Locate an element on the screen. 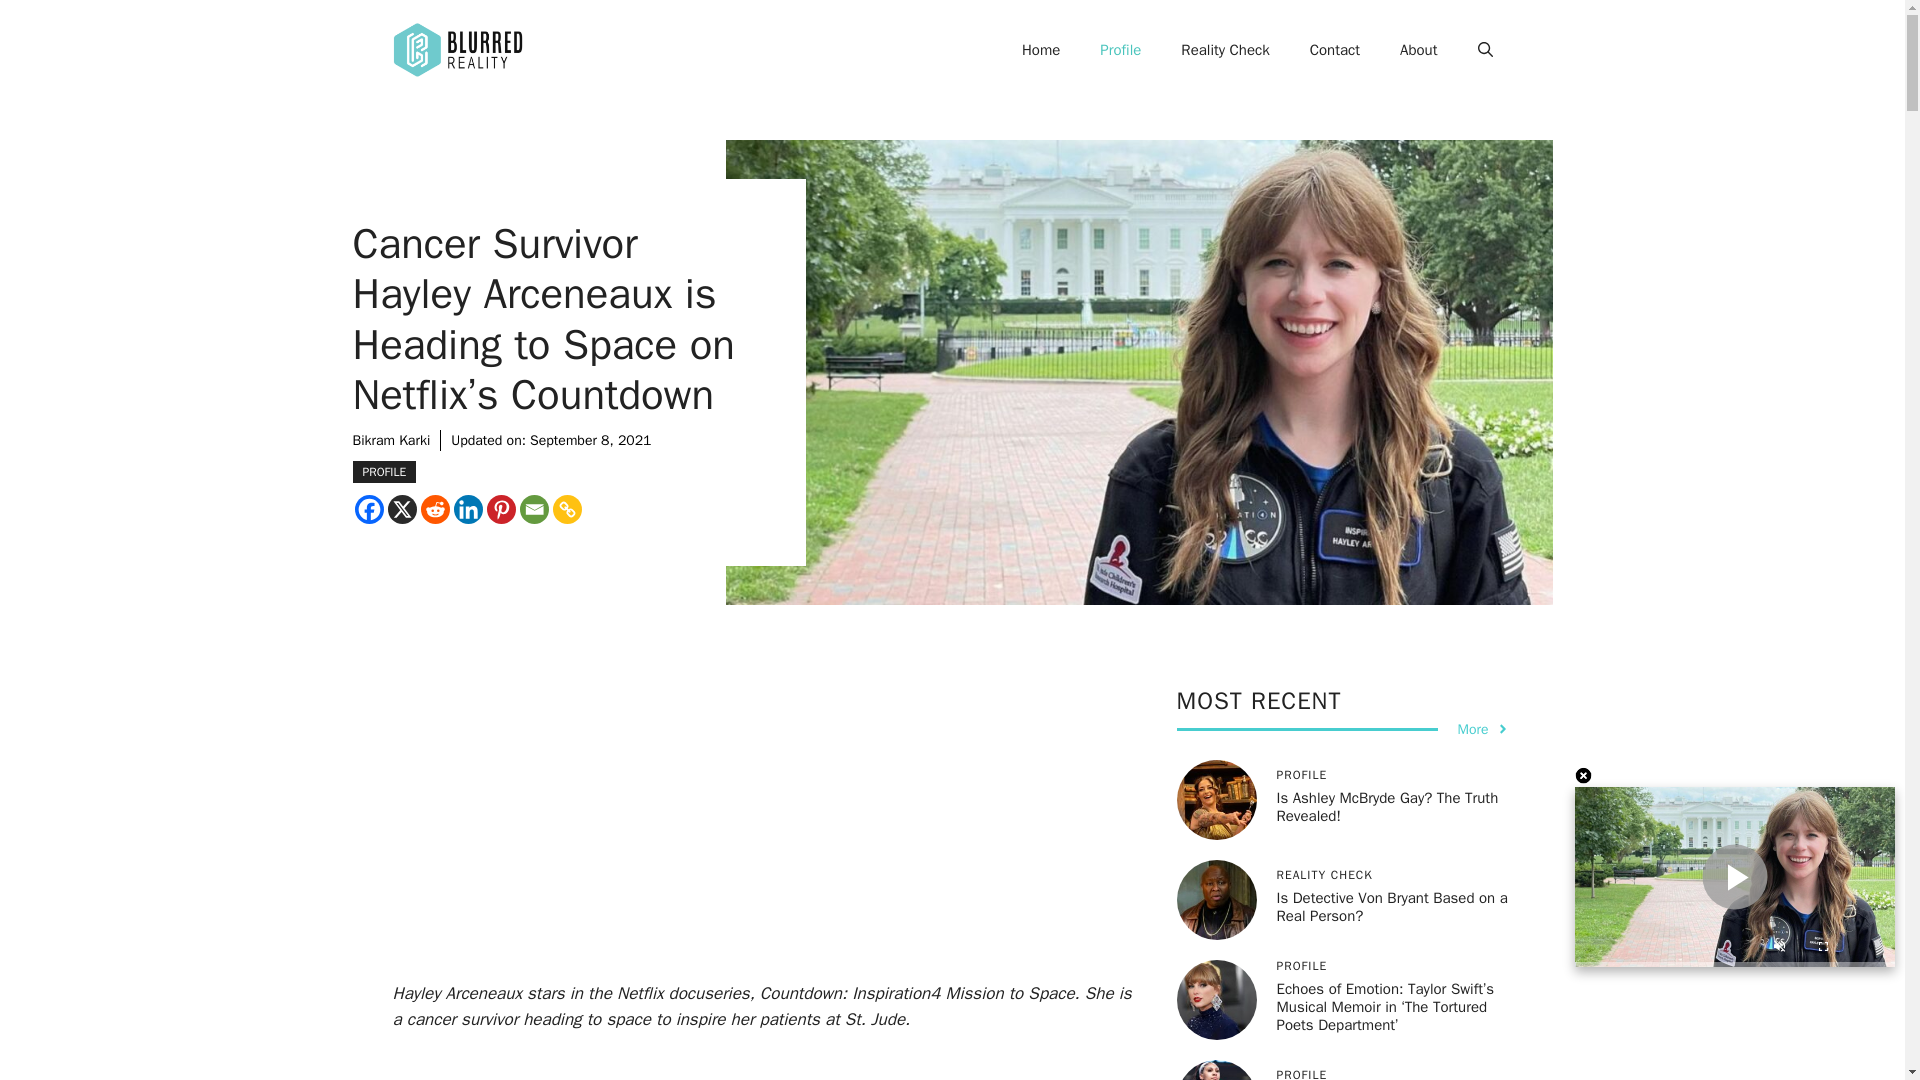 The image size is (1920, 1080). Facebook is located at coordinates (368, 508).